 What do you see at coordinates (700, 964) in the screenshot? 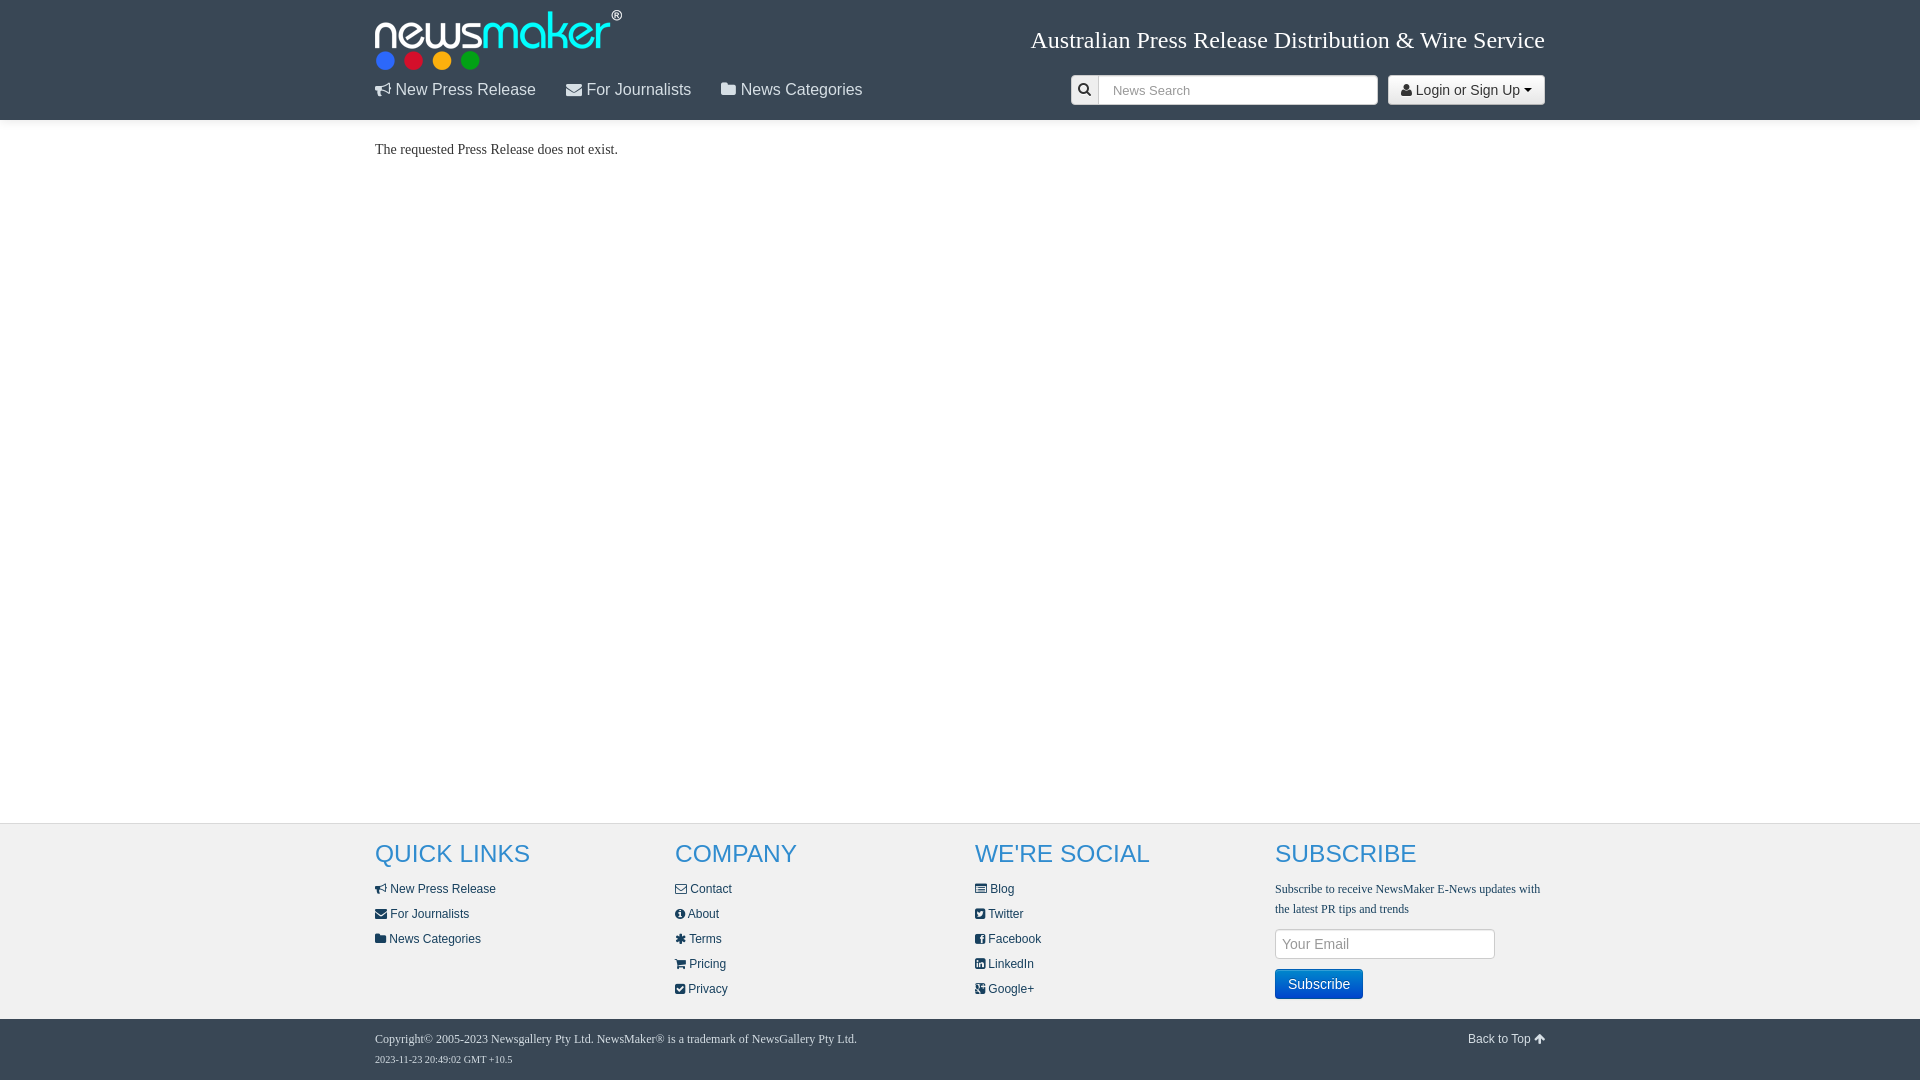
I see `Pricing` at bounding box center [700, 964].